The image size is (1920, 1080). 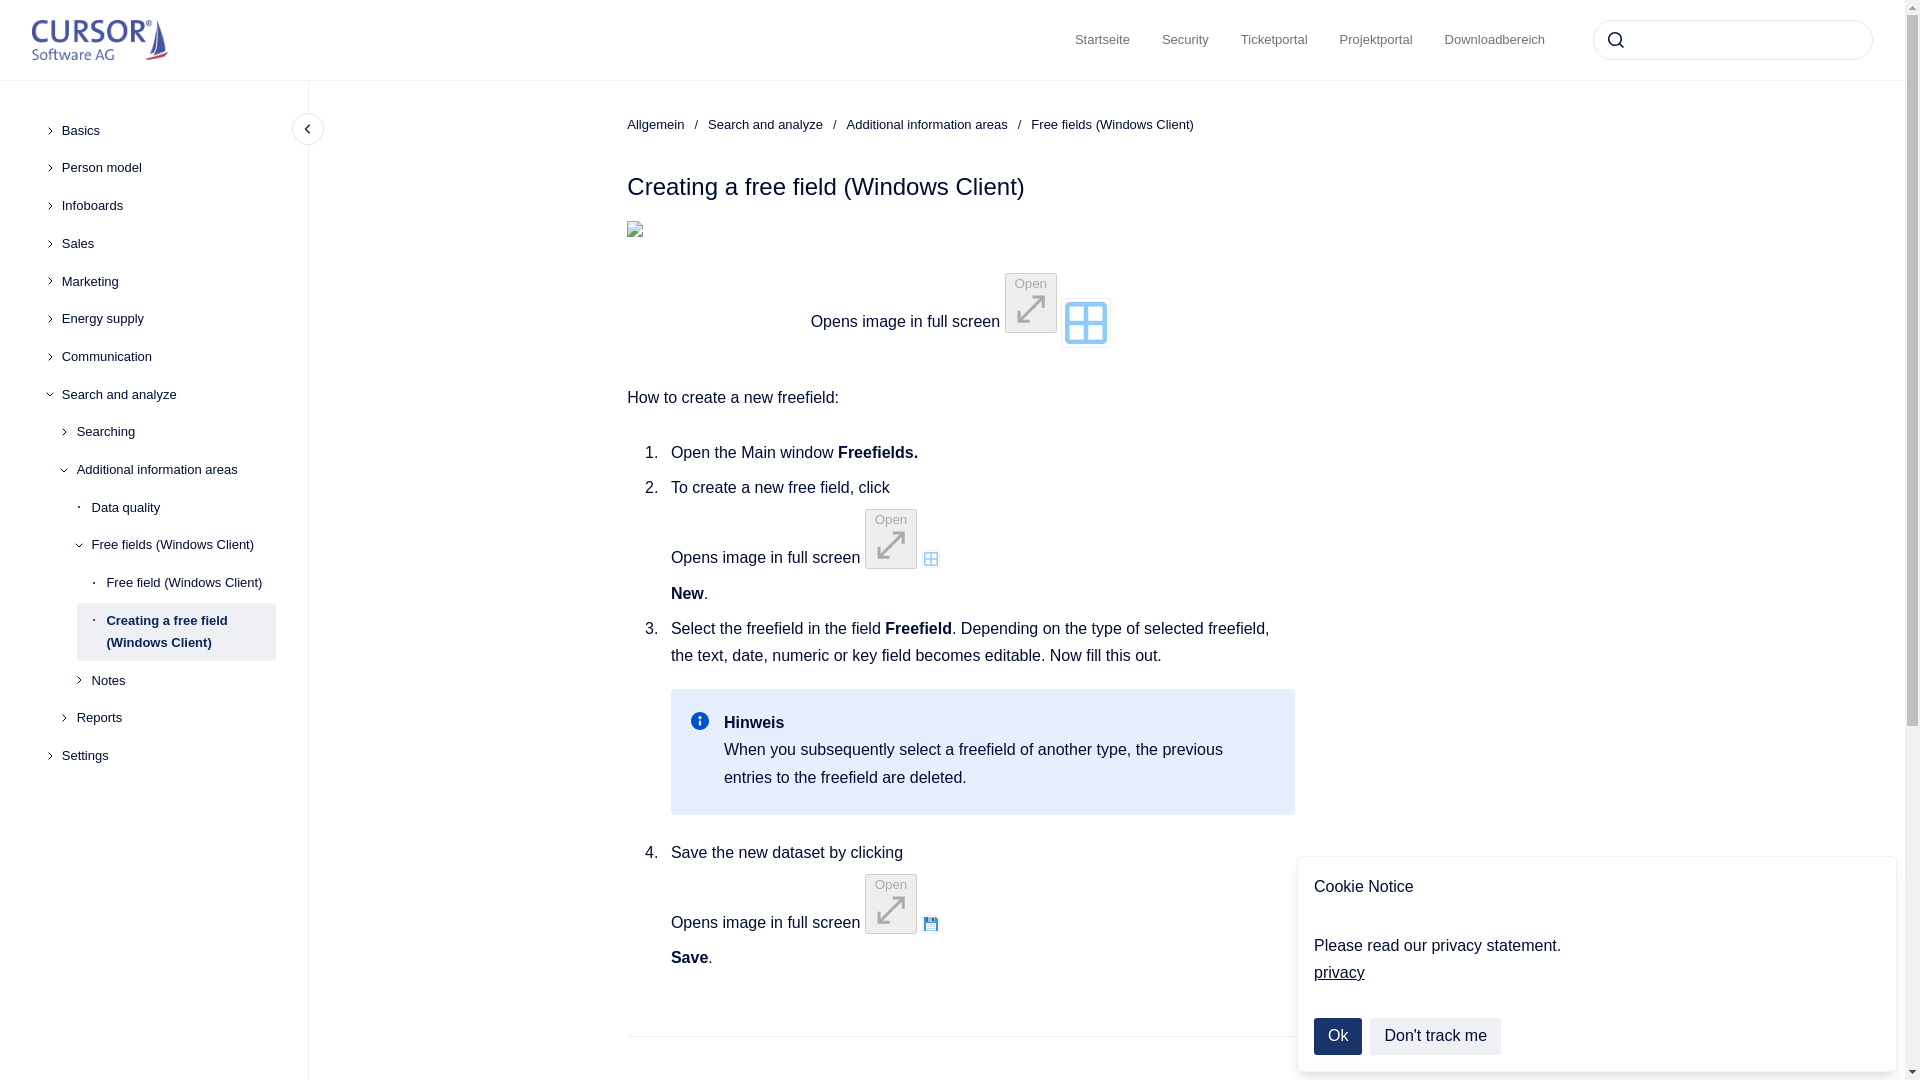 I want to click on Startseite, so click(x=1102, y=40).